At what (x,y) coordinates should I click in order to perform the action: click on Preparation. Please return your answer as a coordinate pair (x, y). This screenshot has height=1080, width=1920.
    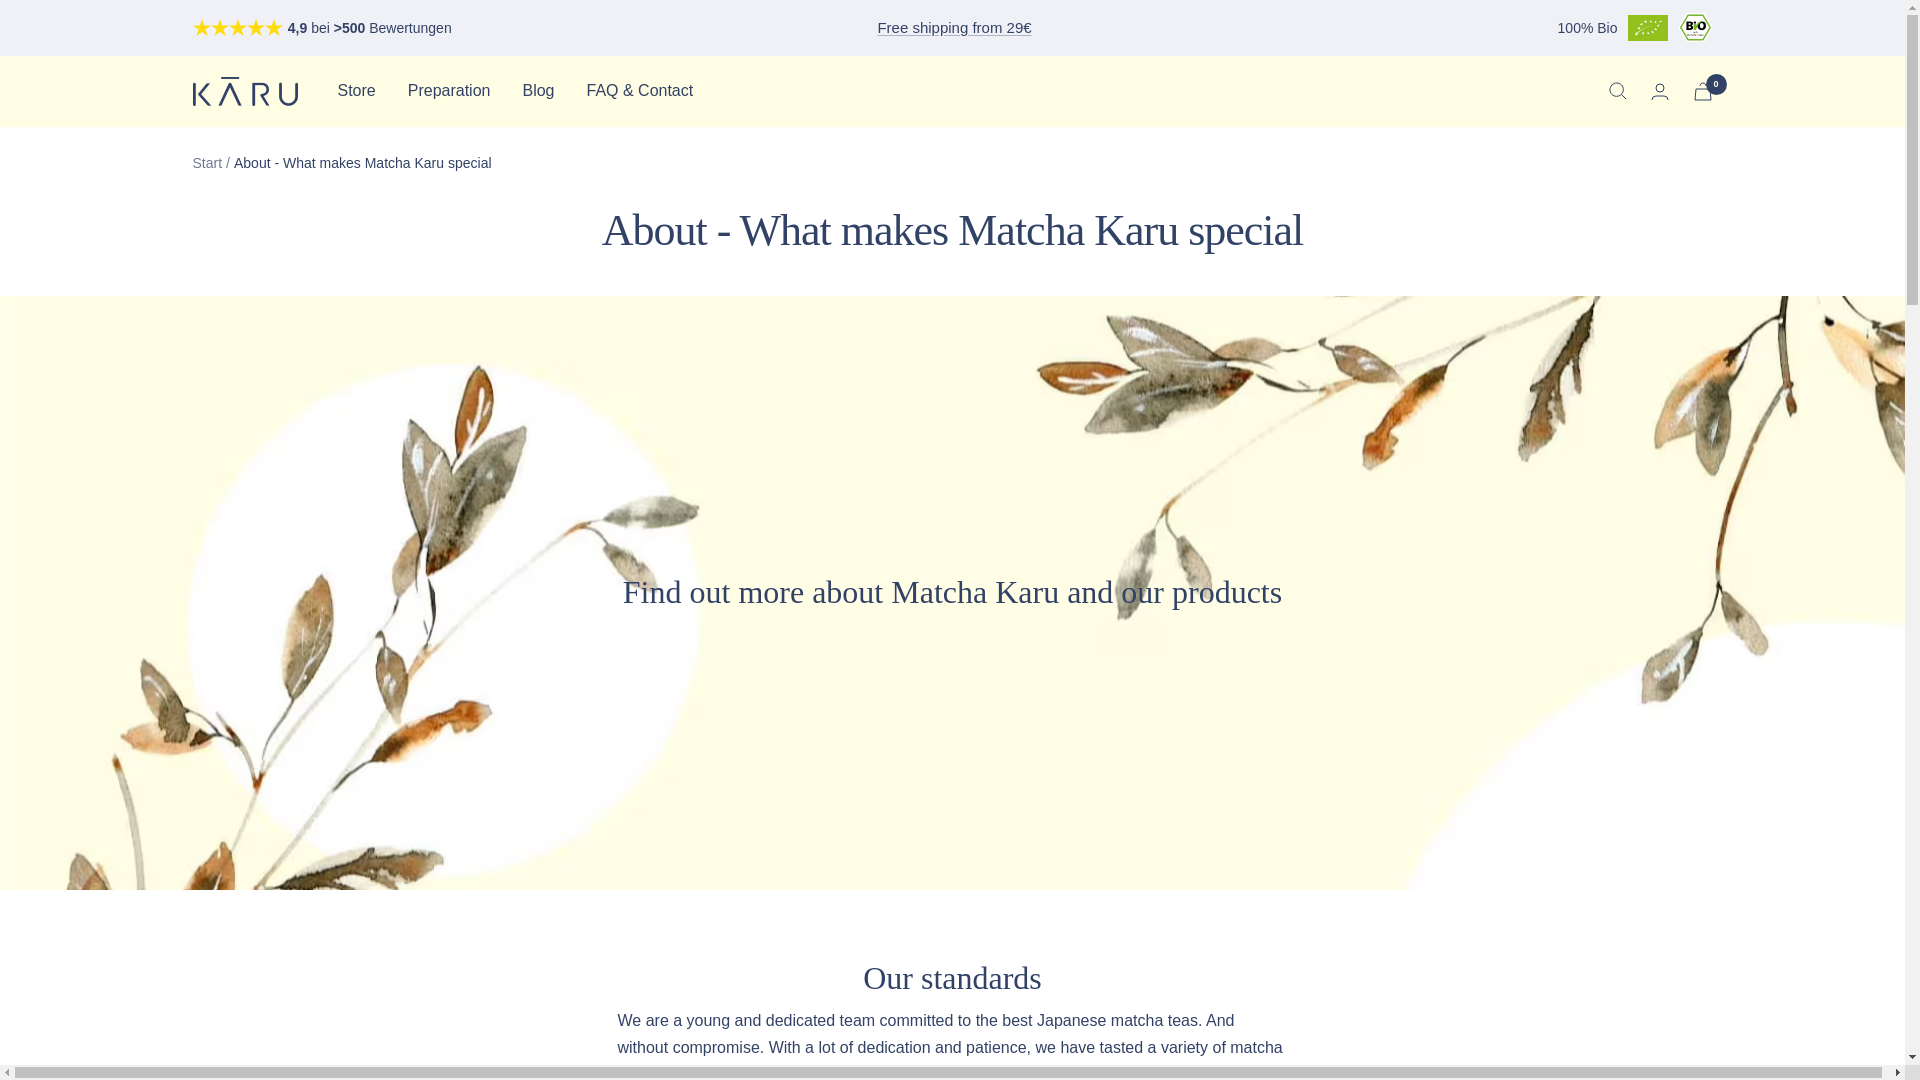
    Looking at the image, I should click on (449, 90).